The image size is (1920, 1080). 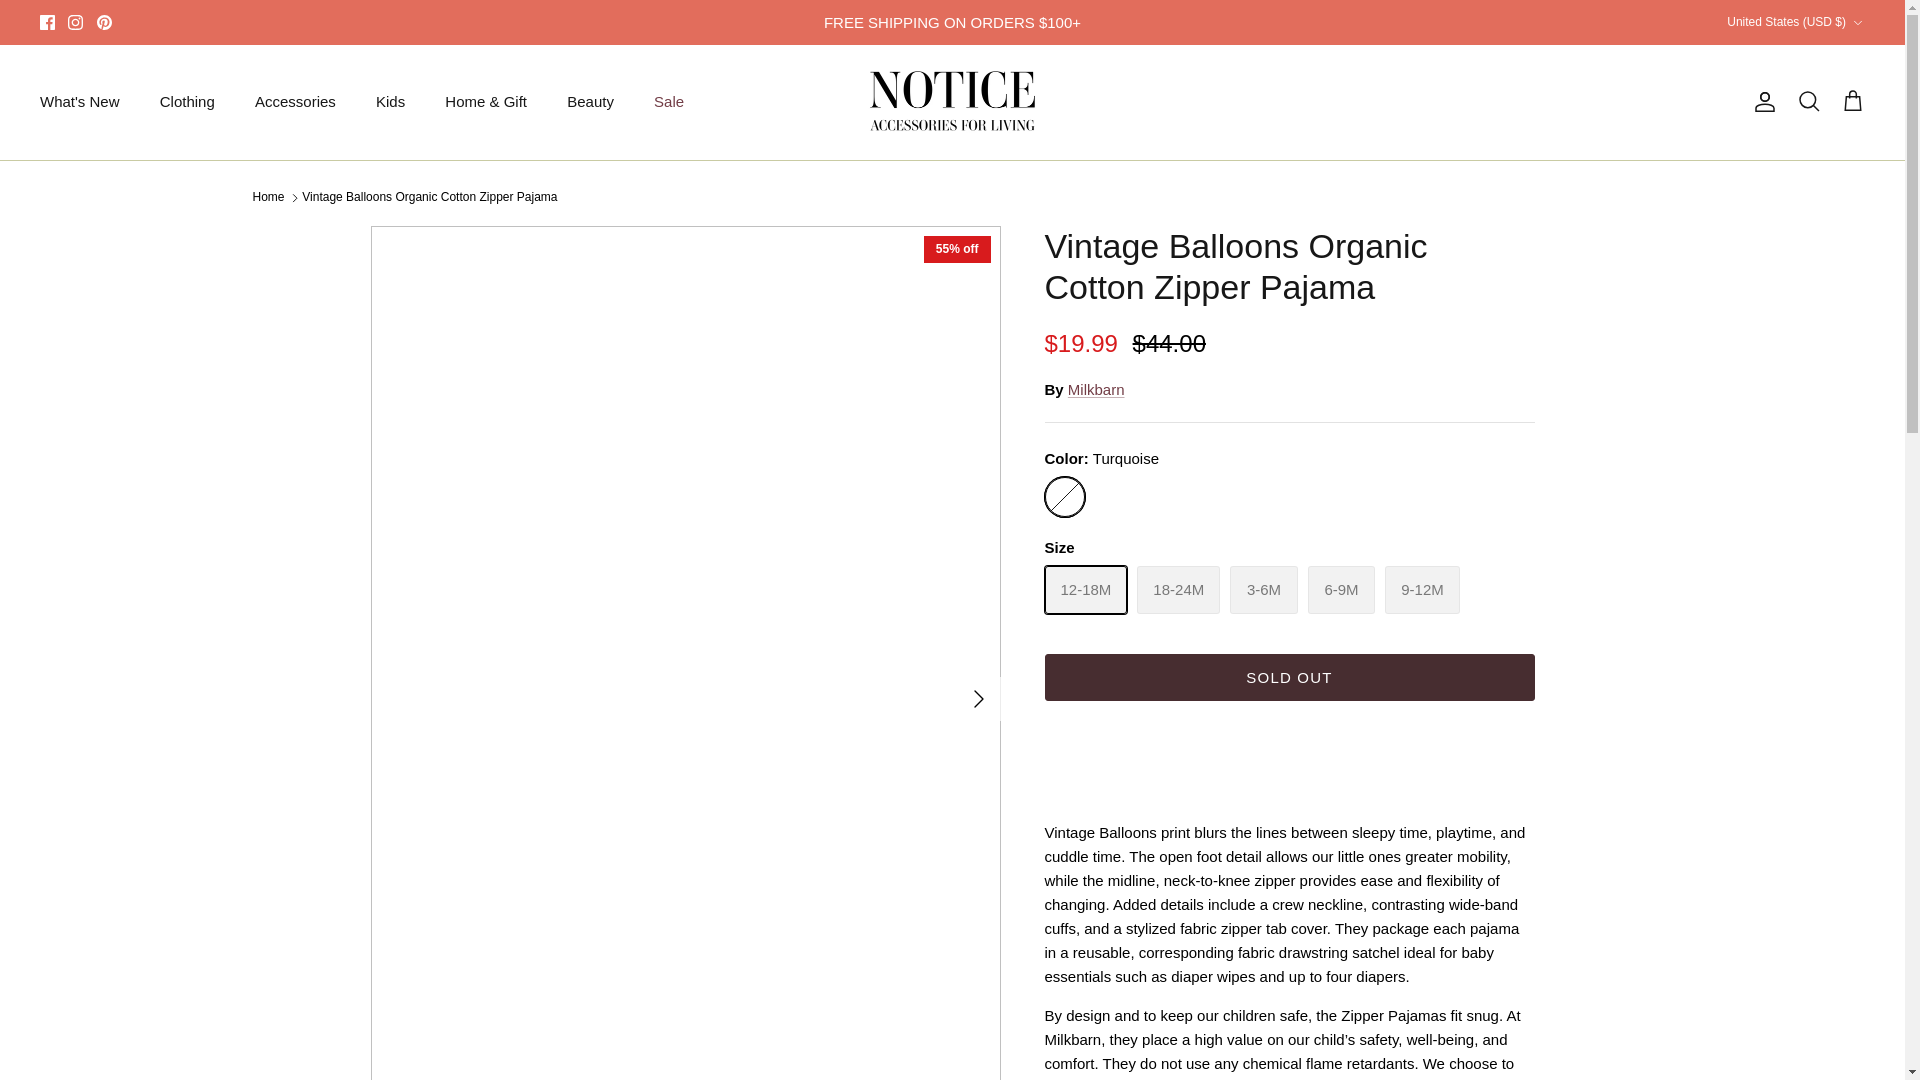 What do you see at coordinates (104, 22) in the screenshot?
I see `Pinterest` at bounding box center [104, 22].